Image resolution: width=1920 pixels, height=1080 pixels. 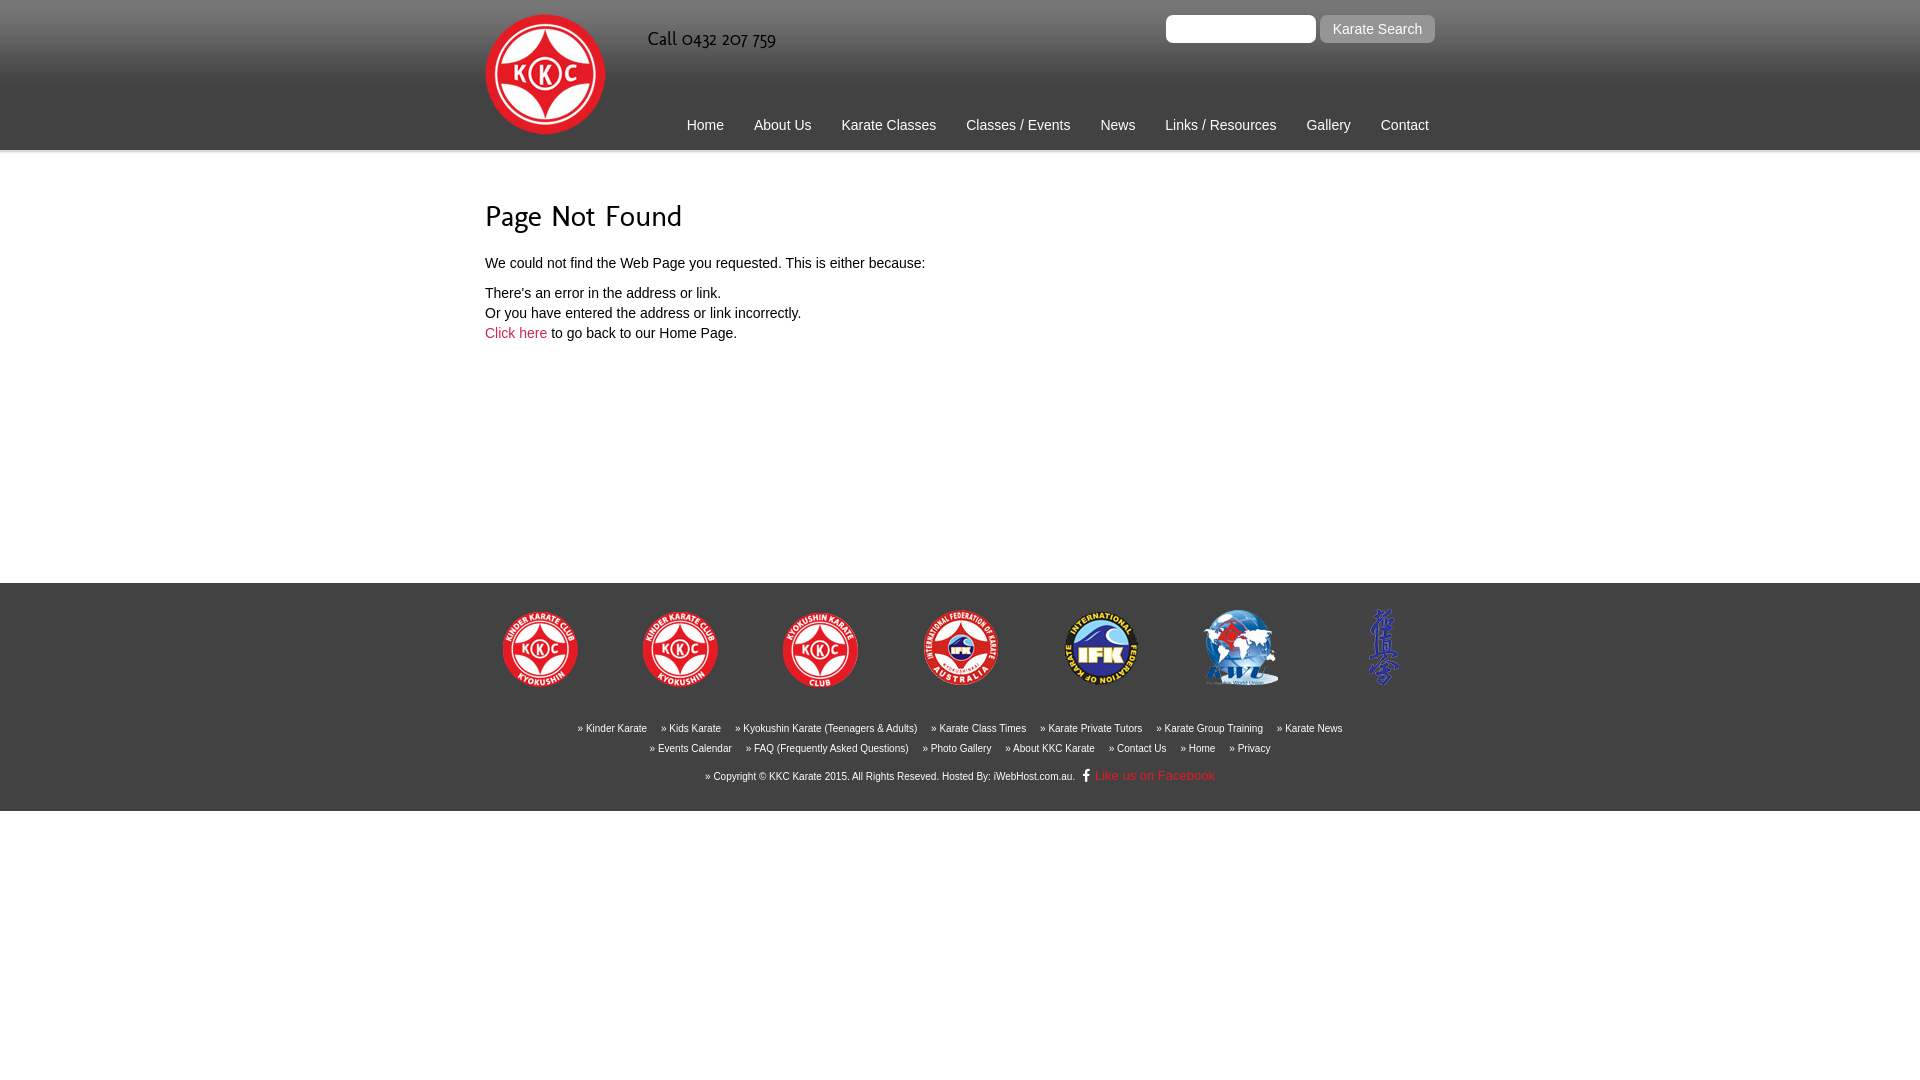 What do you see at coordinates (1018, 125) in the screenshot?
I see `Classes / Events` at bounding box center [1018, 125].